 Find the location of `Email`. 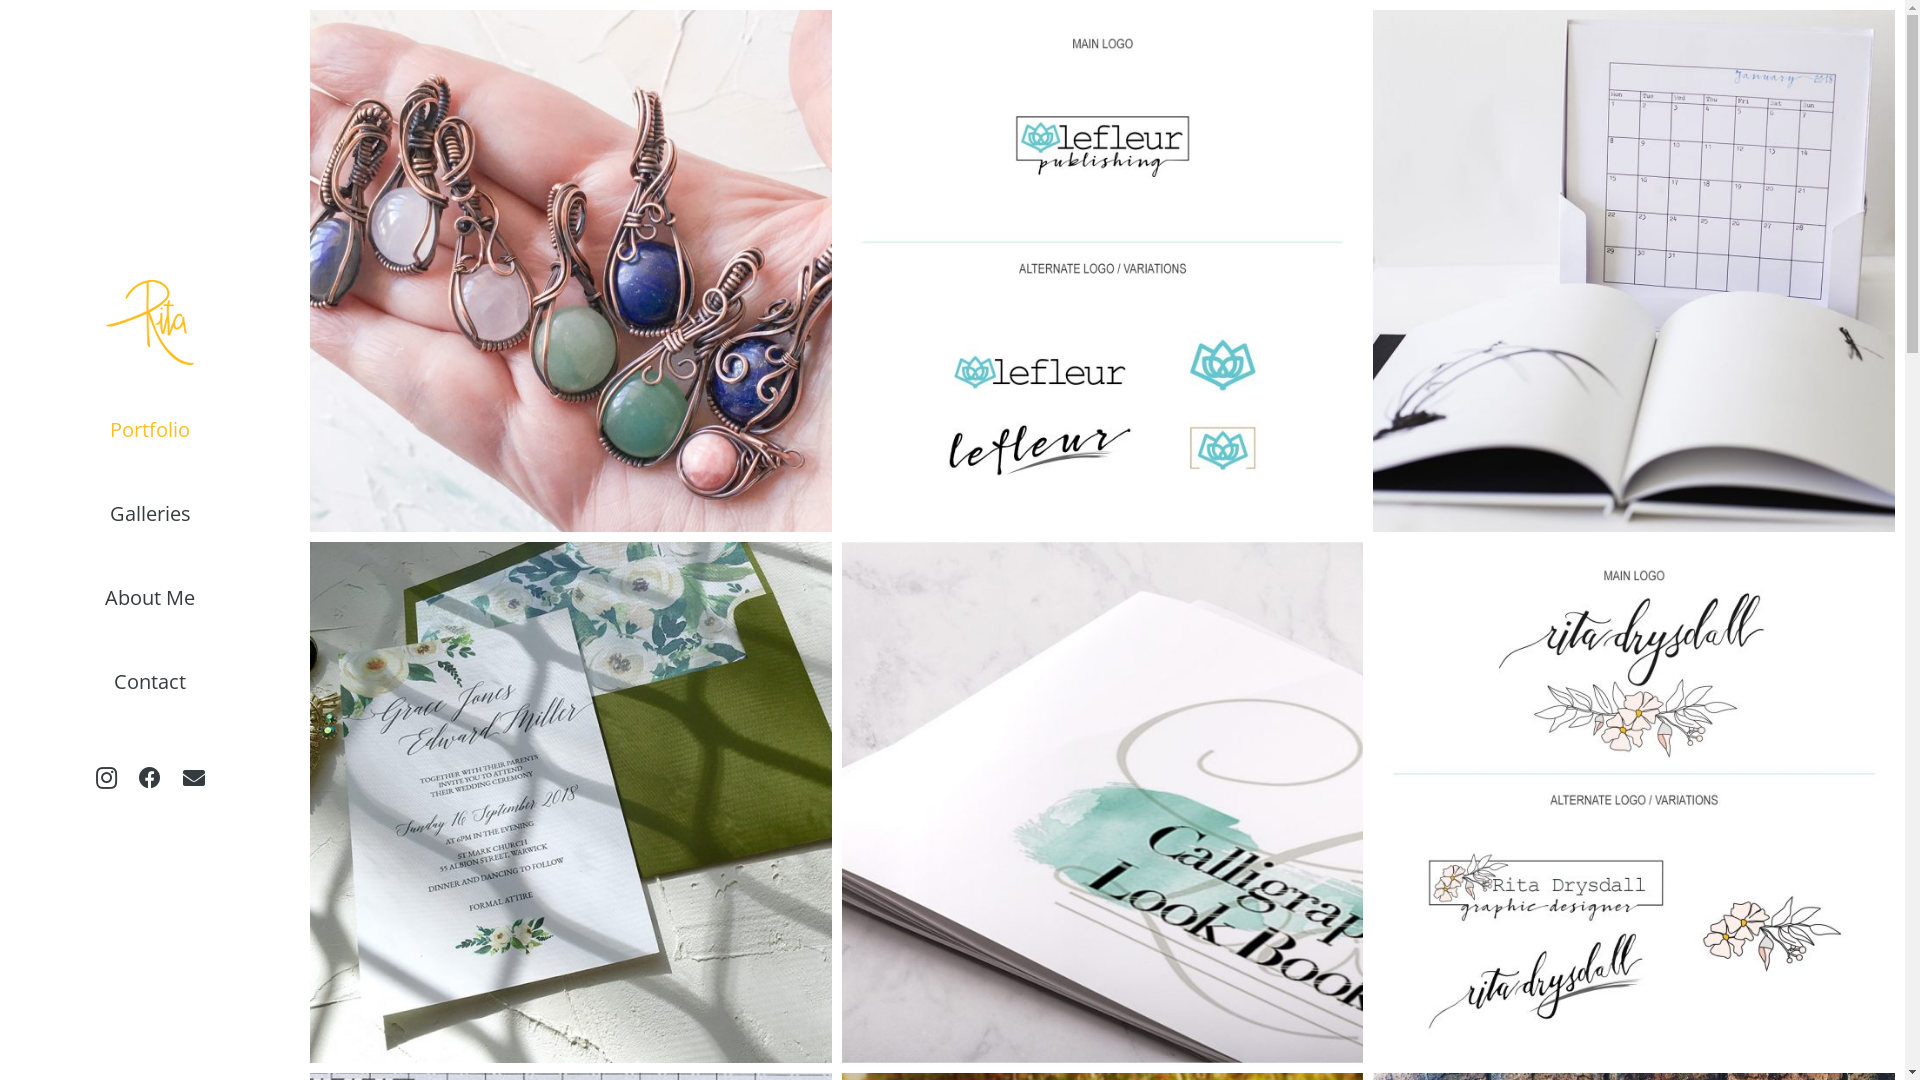

Email is located at coordinates (194, 778).